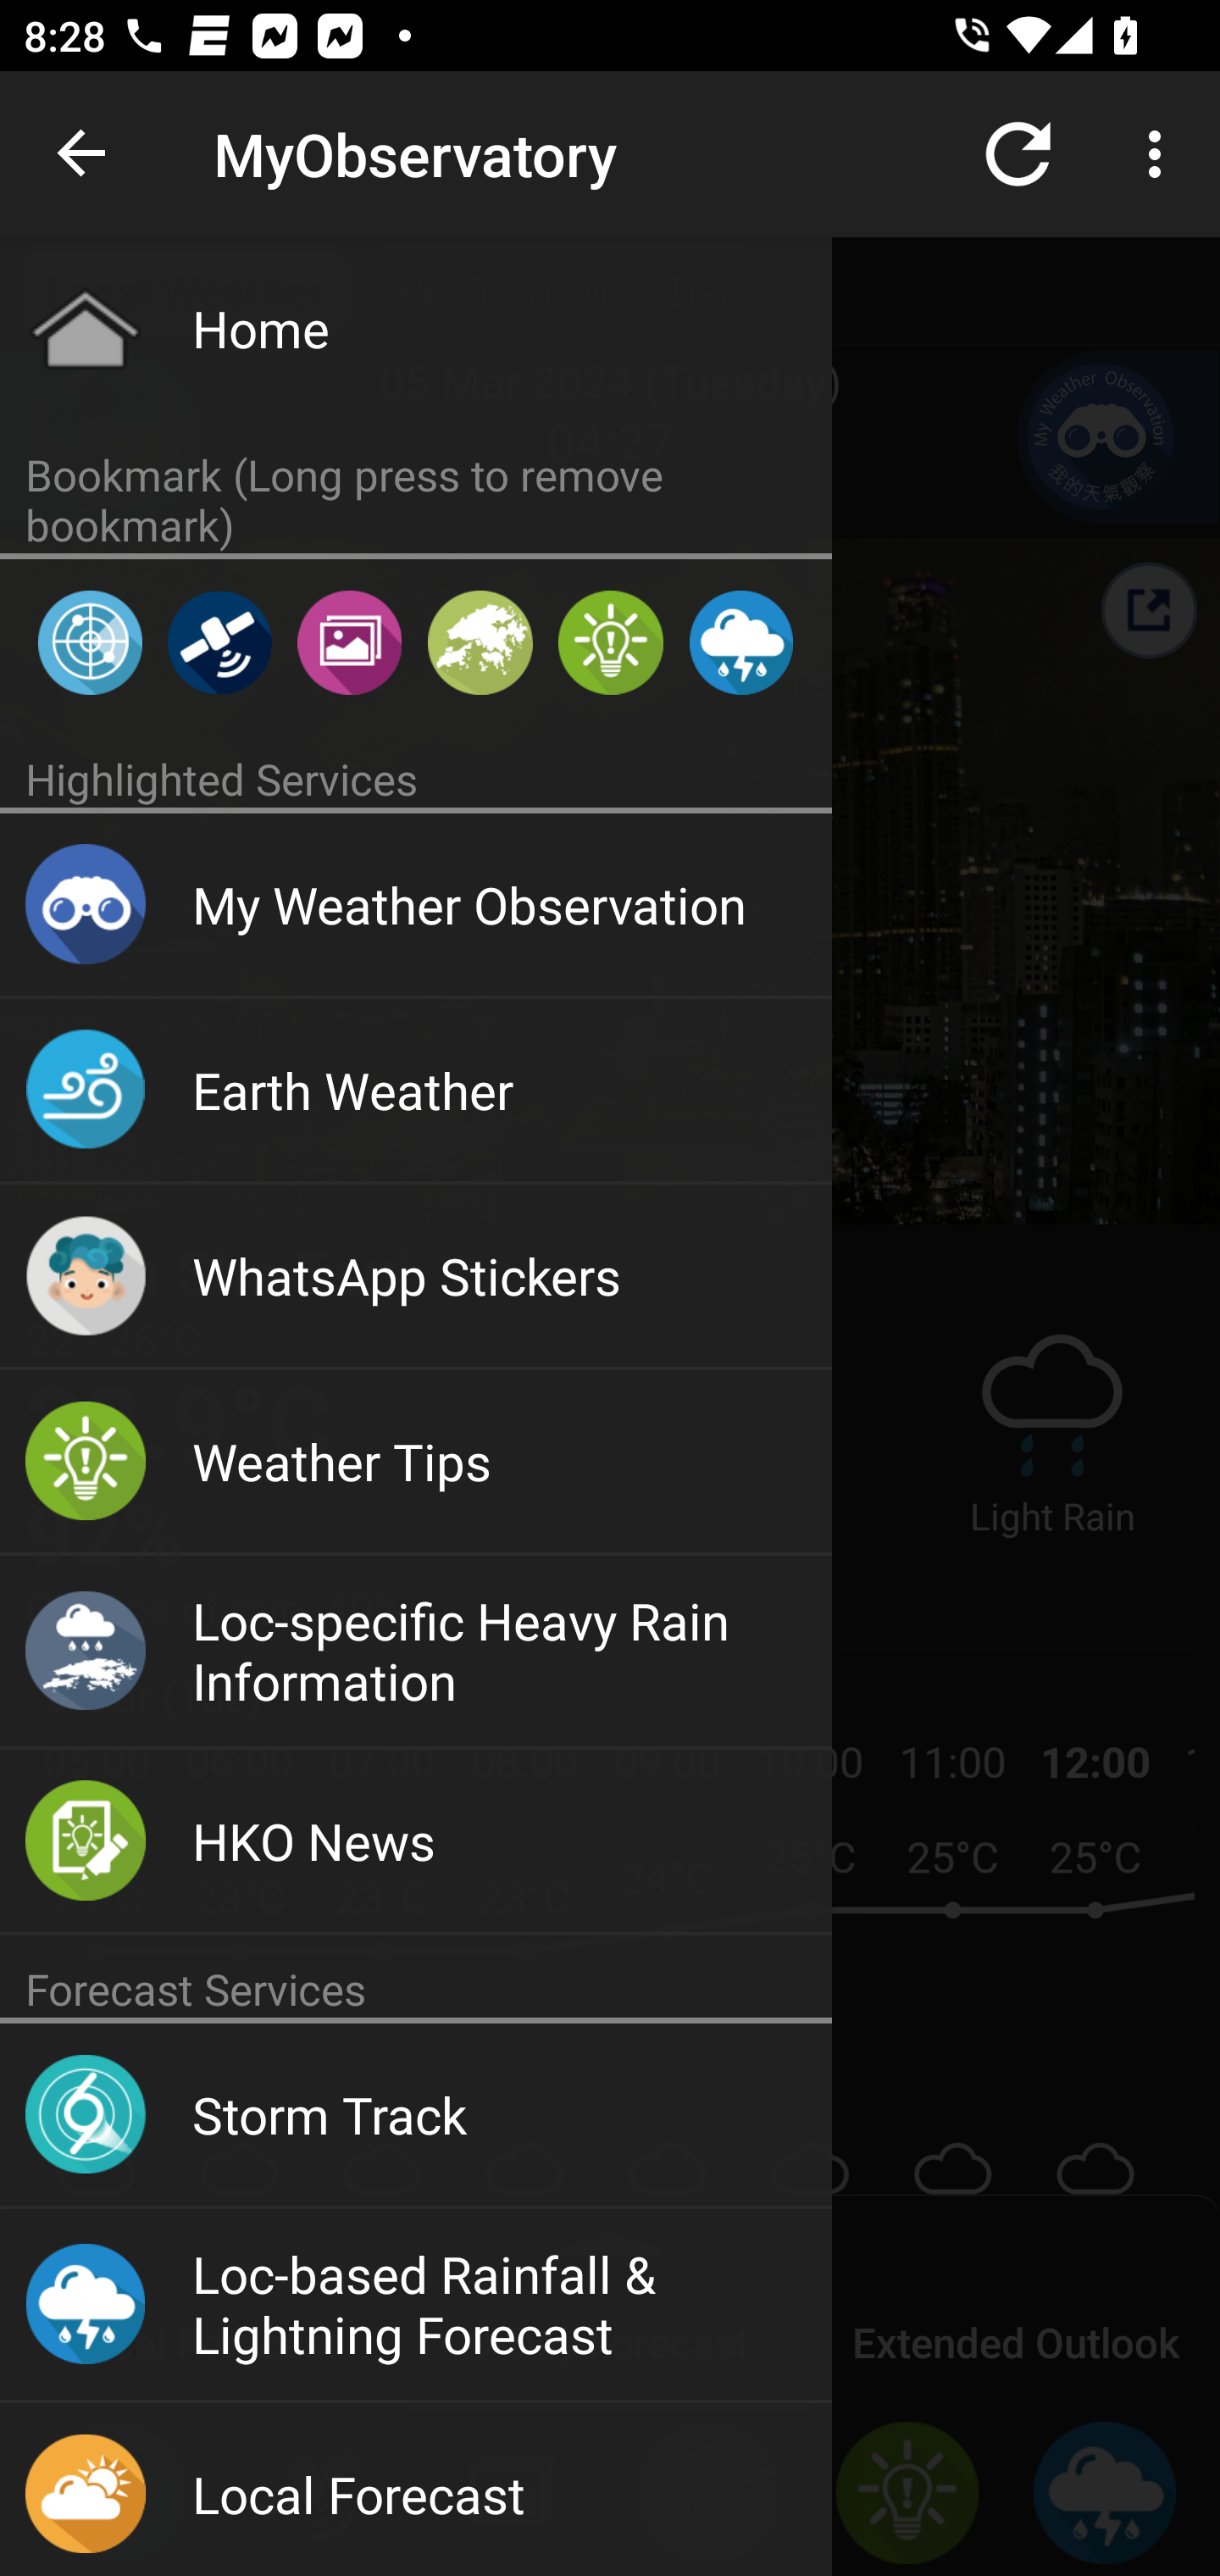  Describe the element at coordinates (416, 2490) in the screenshot. I see `Local Forecast` at that location.